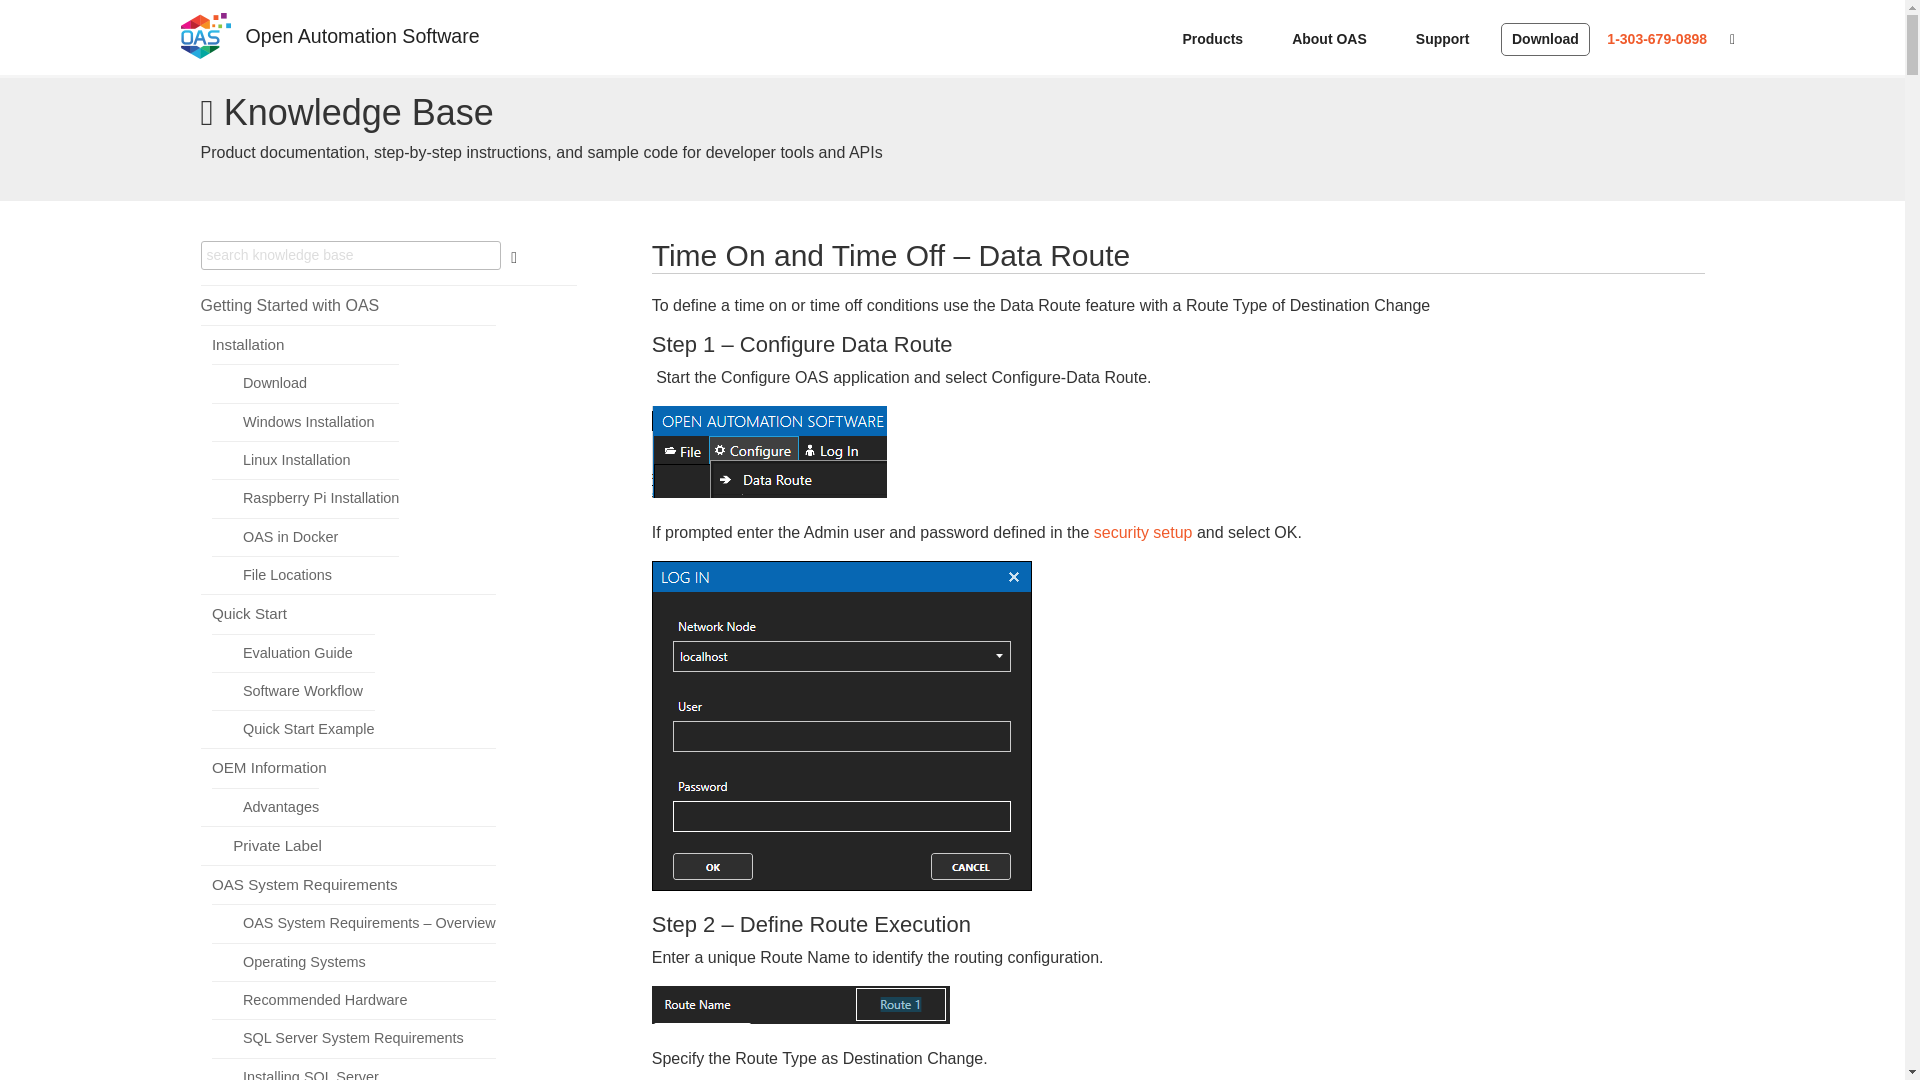 This screenshot has width=1920, height=1080. Describe the element at coordinates (1656, 38) in the screenshot. I see `1-303-679-0898` at that location.